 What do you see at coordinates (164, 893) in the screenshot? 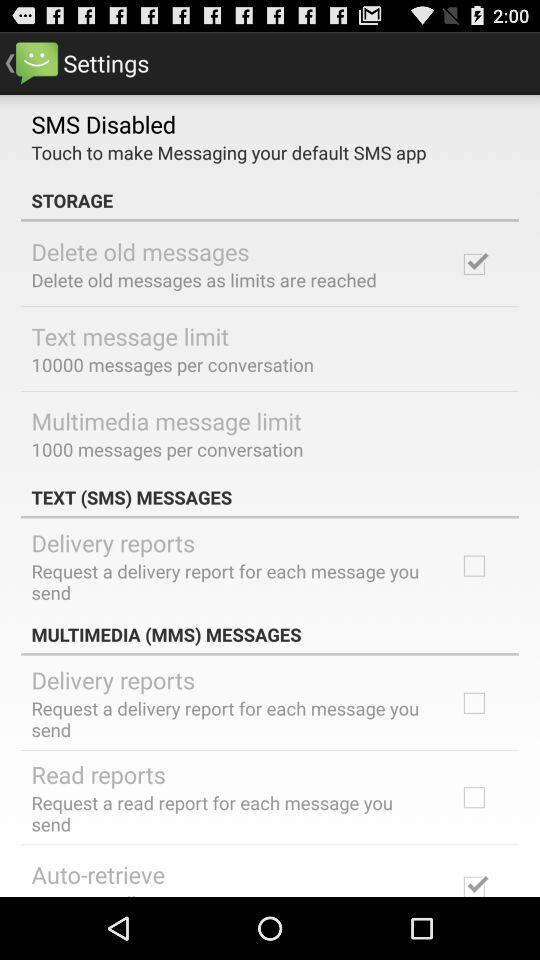
I see `select automatically retrieve messages icon` at bounding box center [164, 893].